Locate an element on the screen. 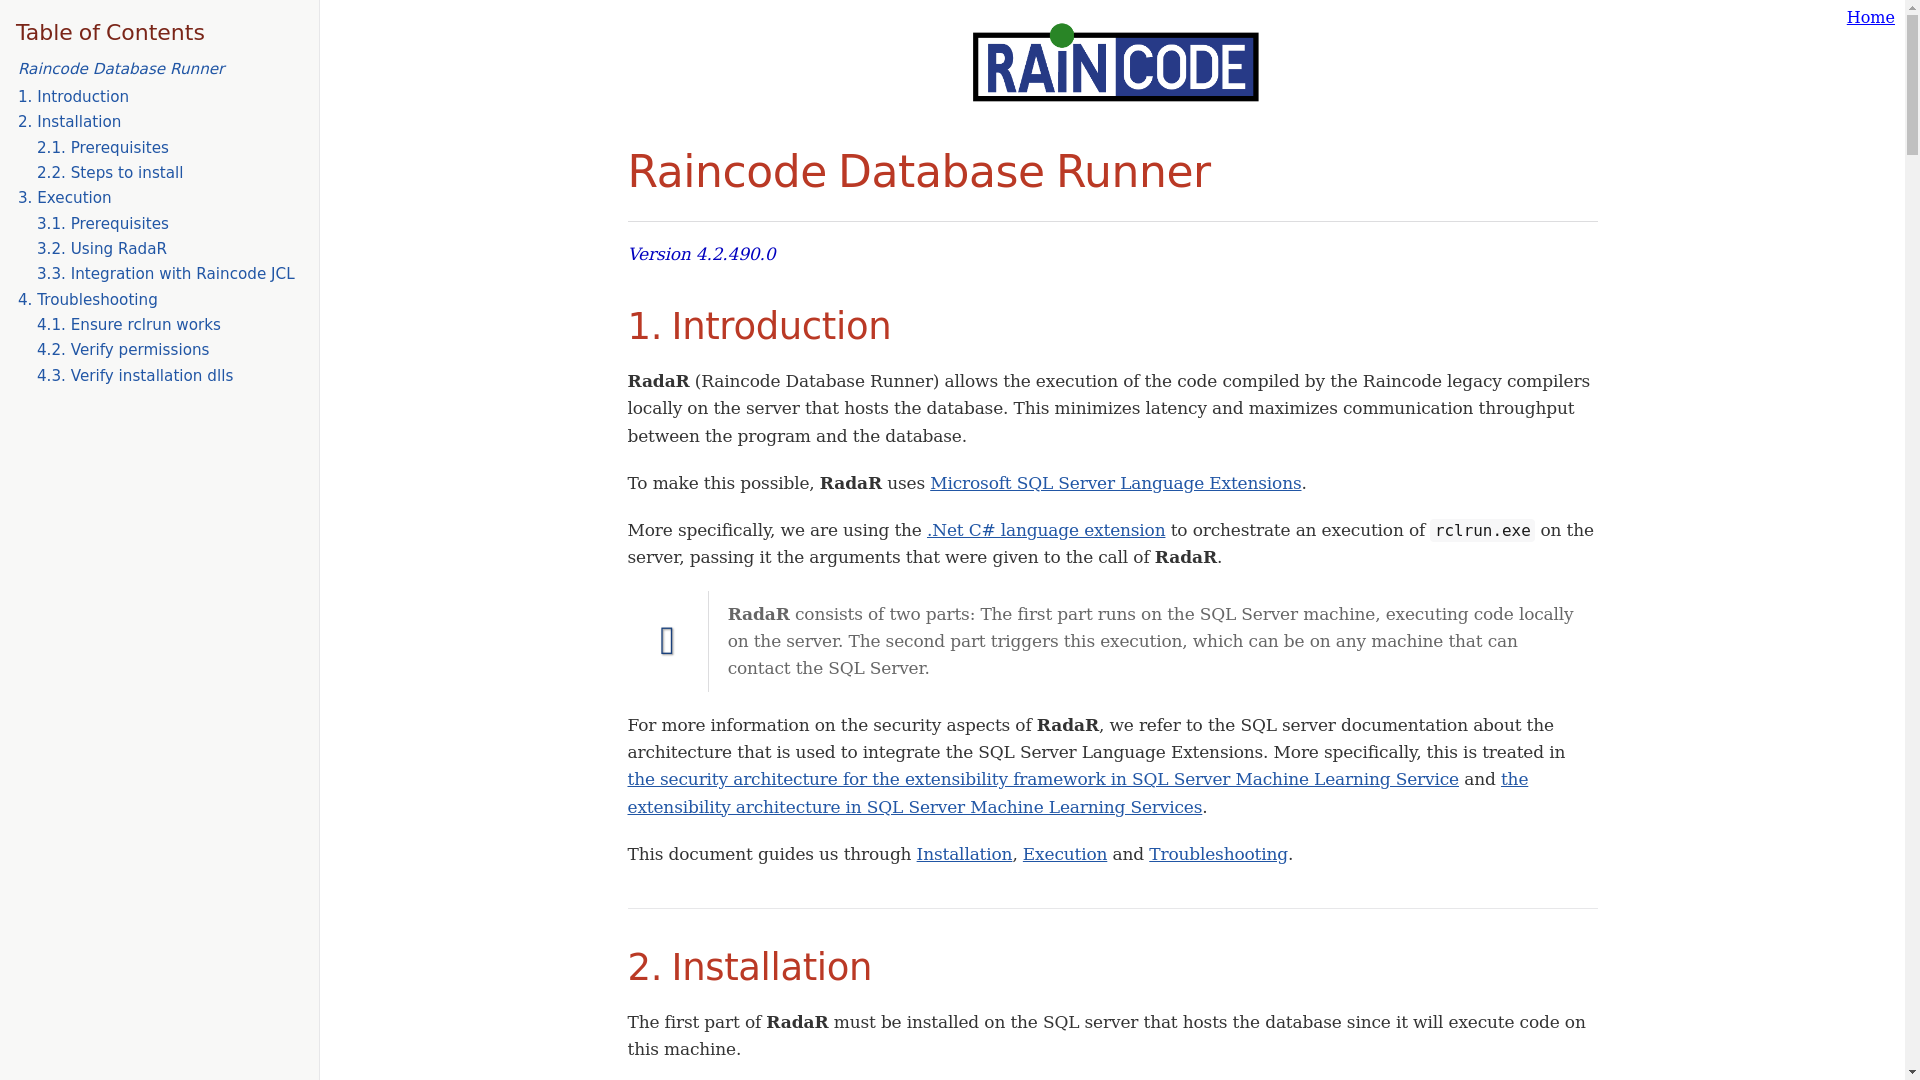 The width and height of the screenshot is (1920, 1080). Home is located at coordinates (1871, 17).